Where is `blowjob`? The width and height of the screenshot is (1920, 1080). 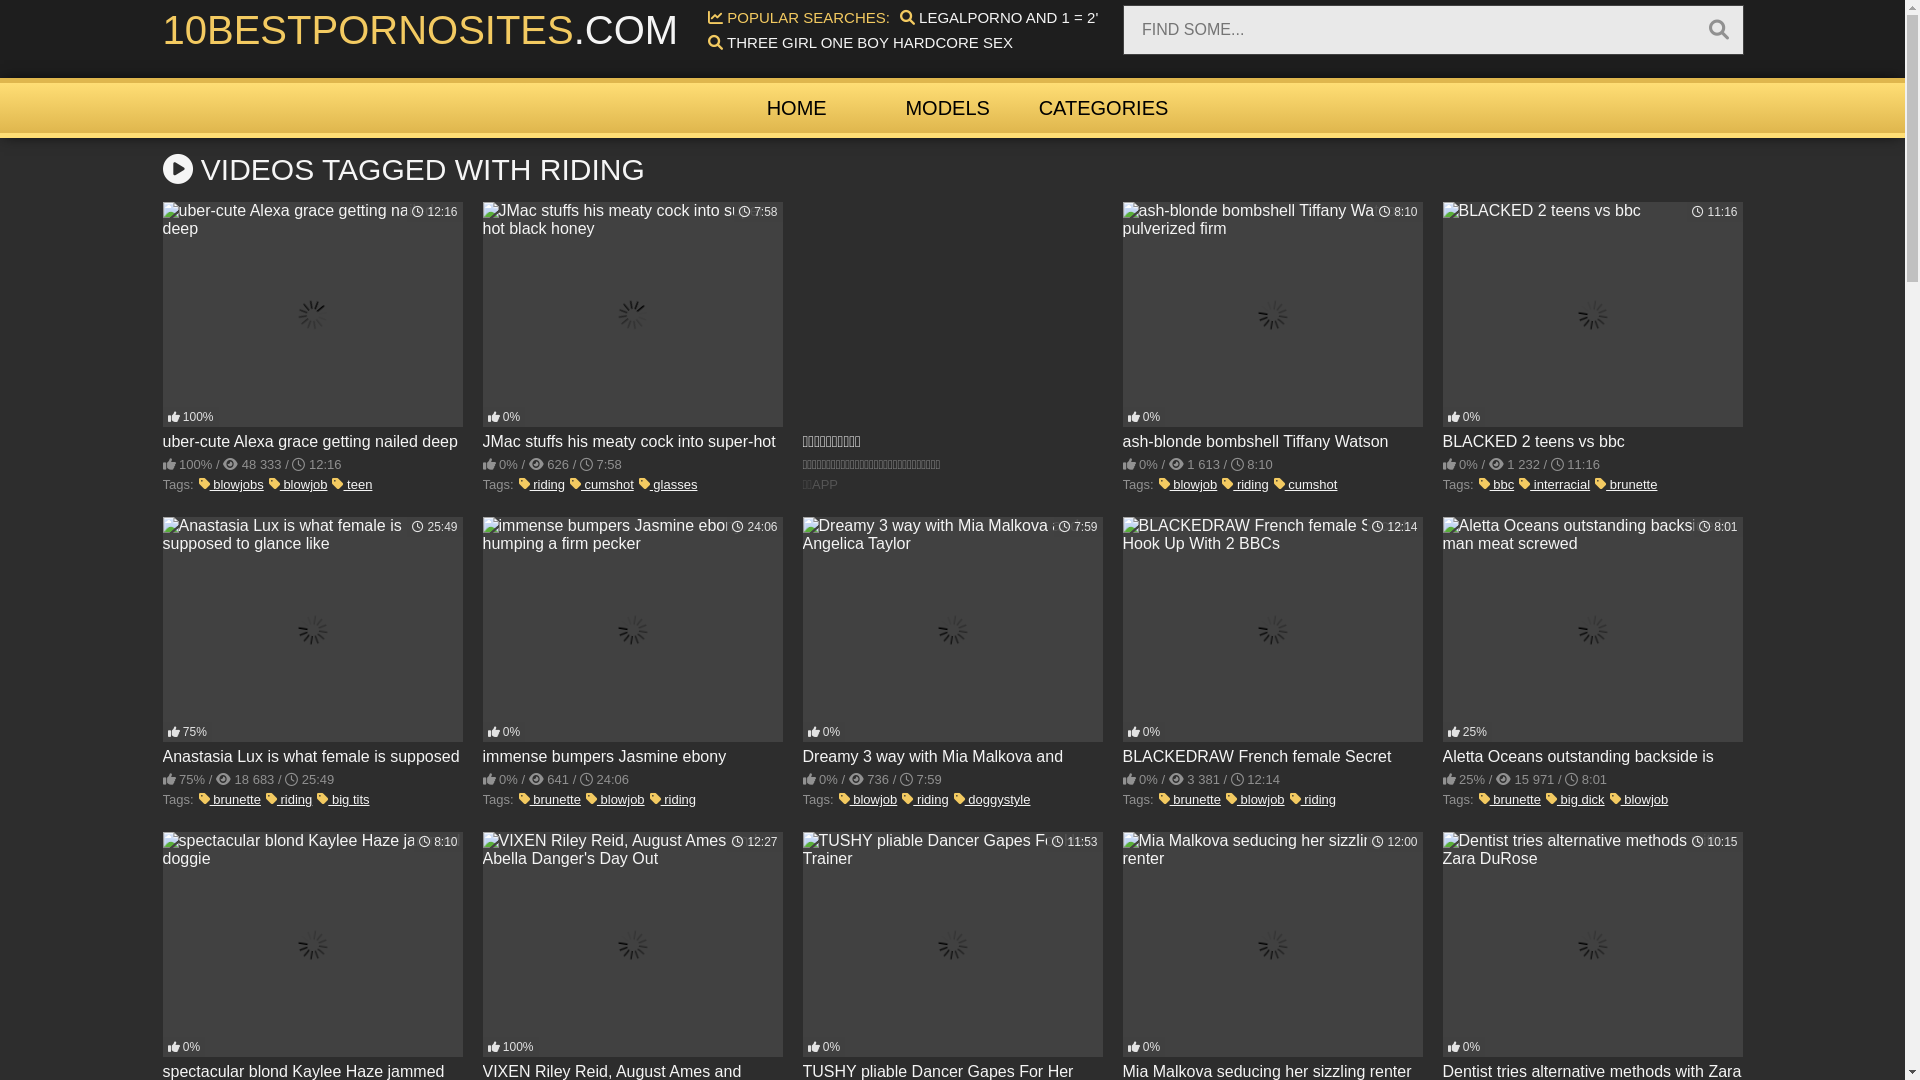 blowjob is located at coordinates (298, 484).